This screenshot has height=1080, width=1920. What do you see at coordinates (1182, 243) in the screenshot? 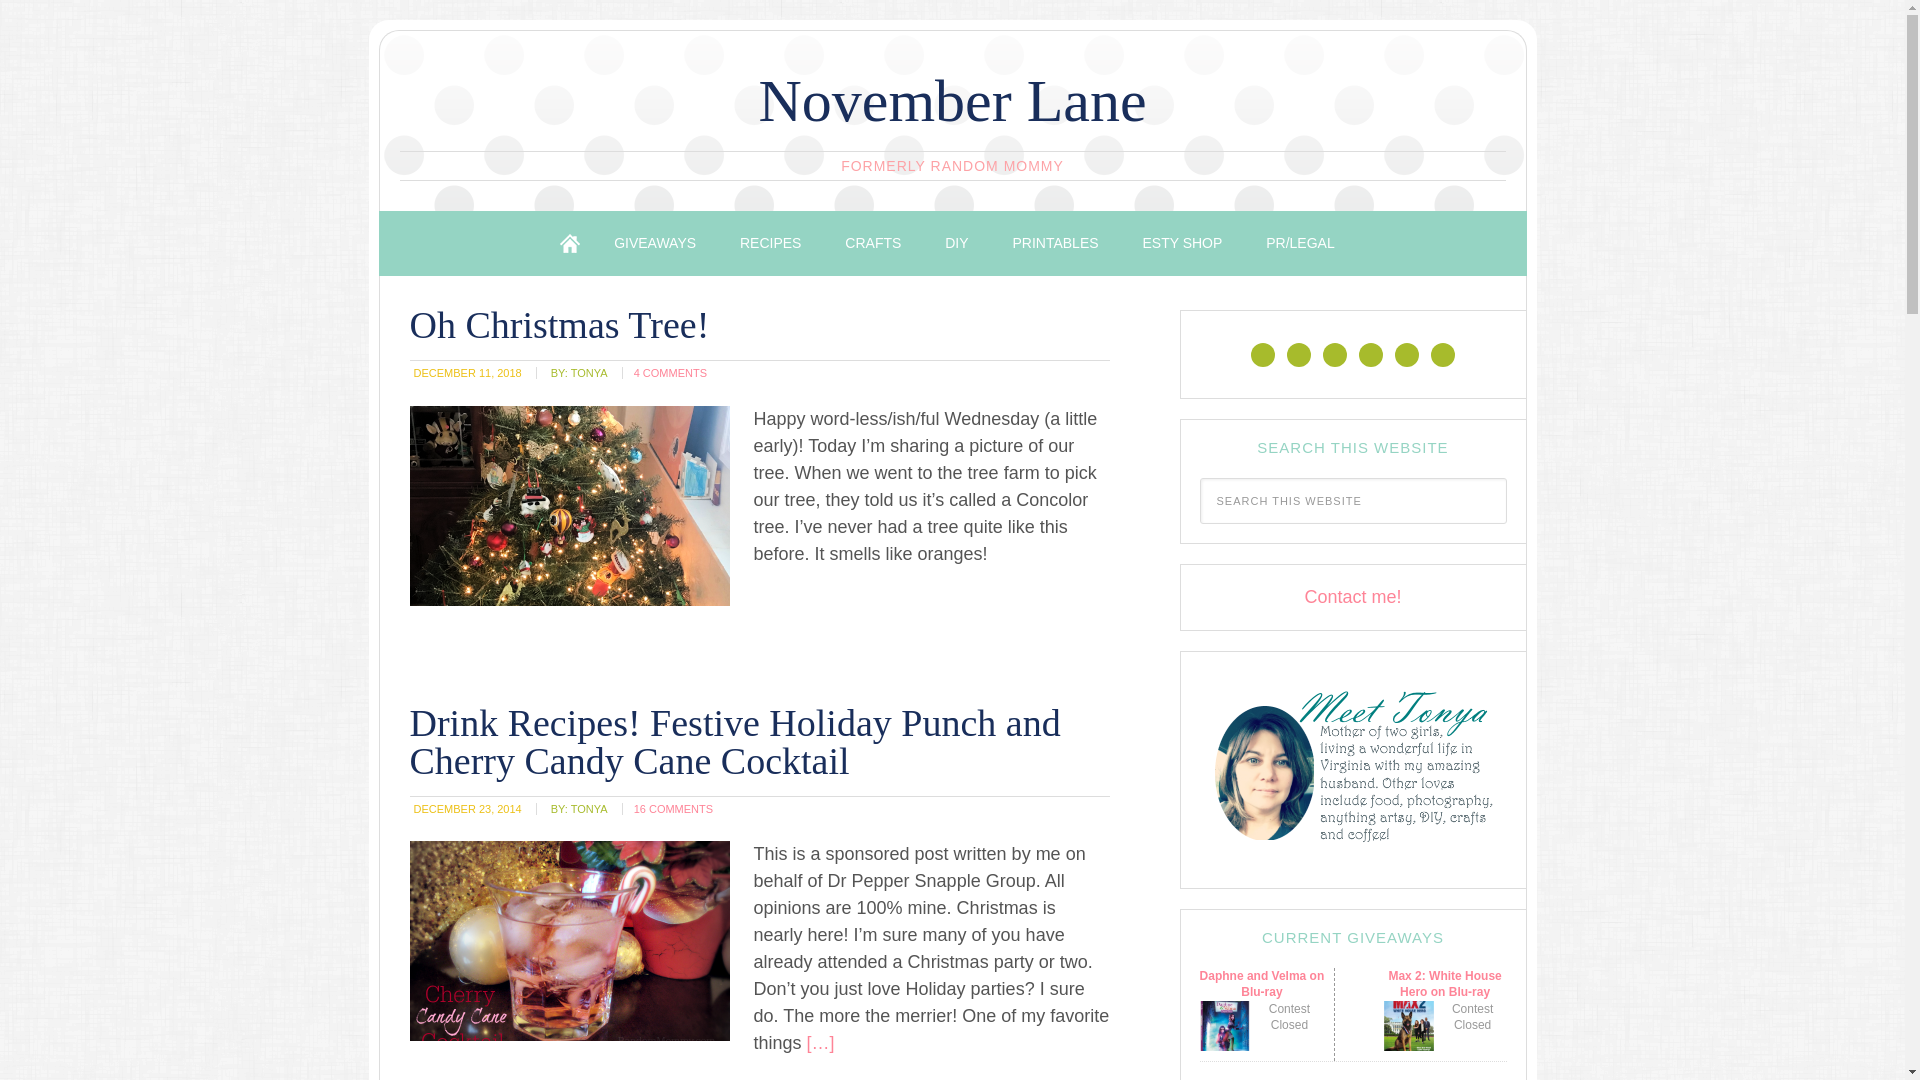
I see `ESTY SHOP` at bounding box center [1182, 243].